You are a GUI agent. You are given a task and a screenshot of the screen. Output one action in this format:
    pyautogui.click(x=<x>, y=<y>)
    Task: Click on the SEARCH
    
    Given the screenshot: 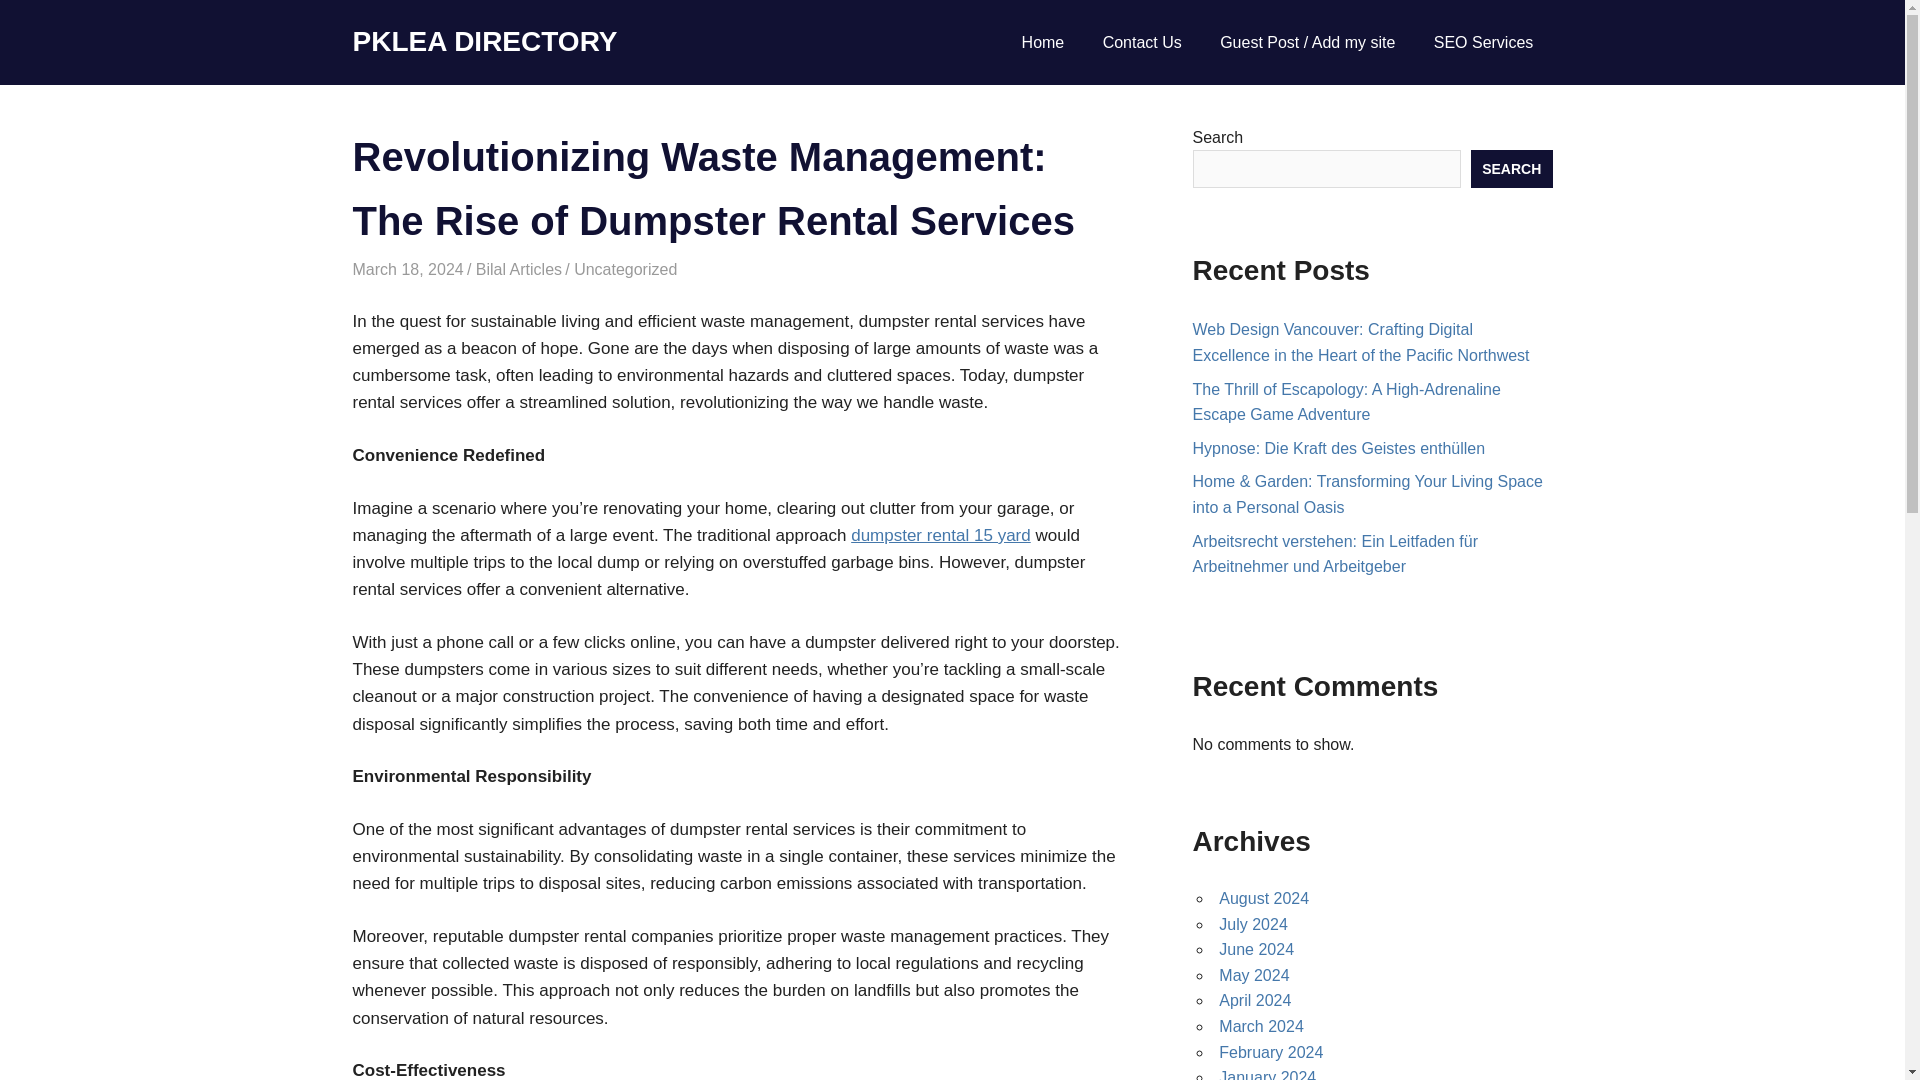 What is the action you would take?
    pyautogui.click(x=1512, y=168)
    